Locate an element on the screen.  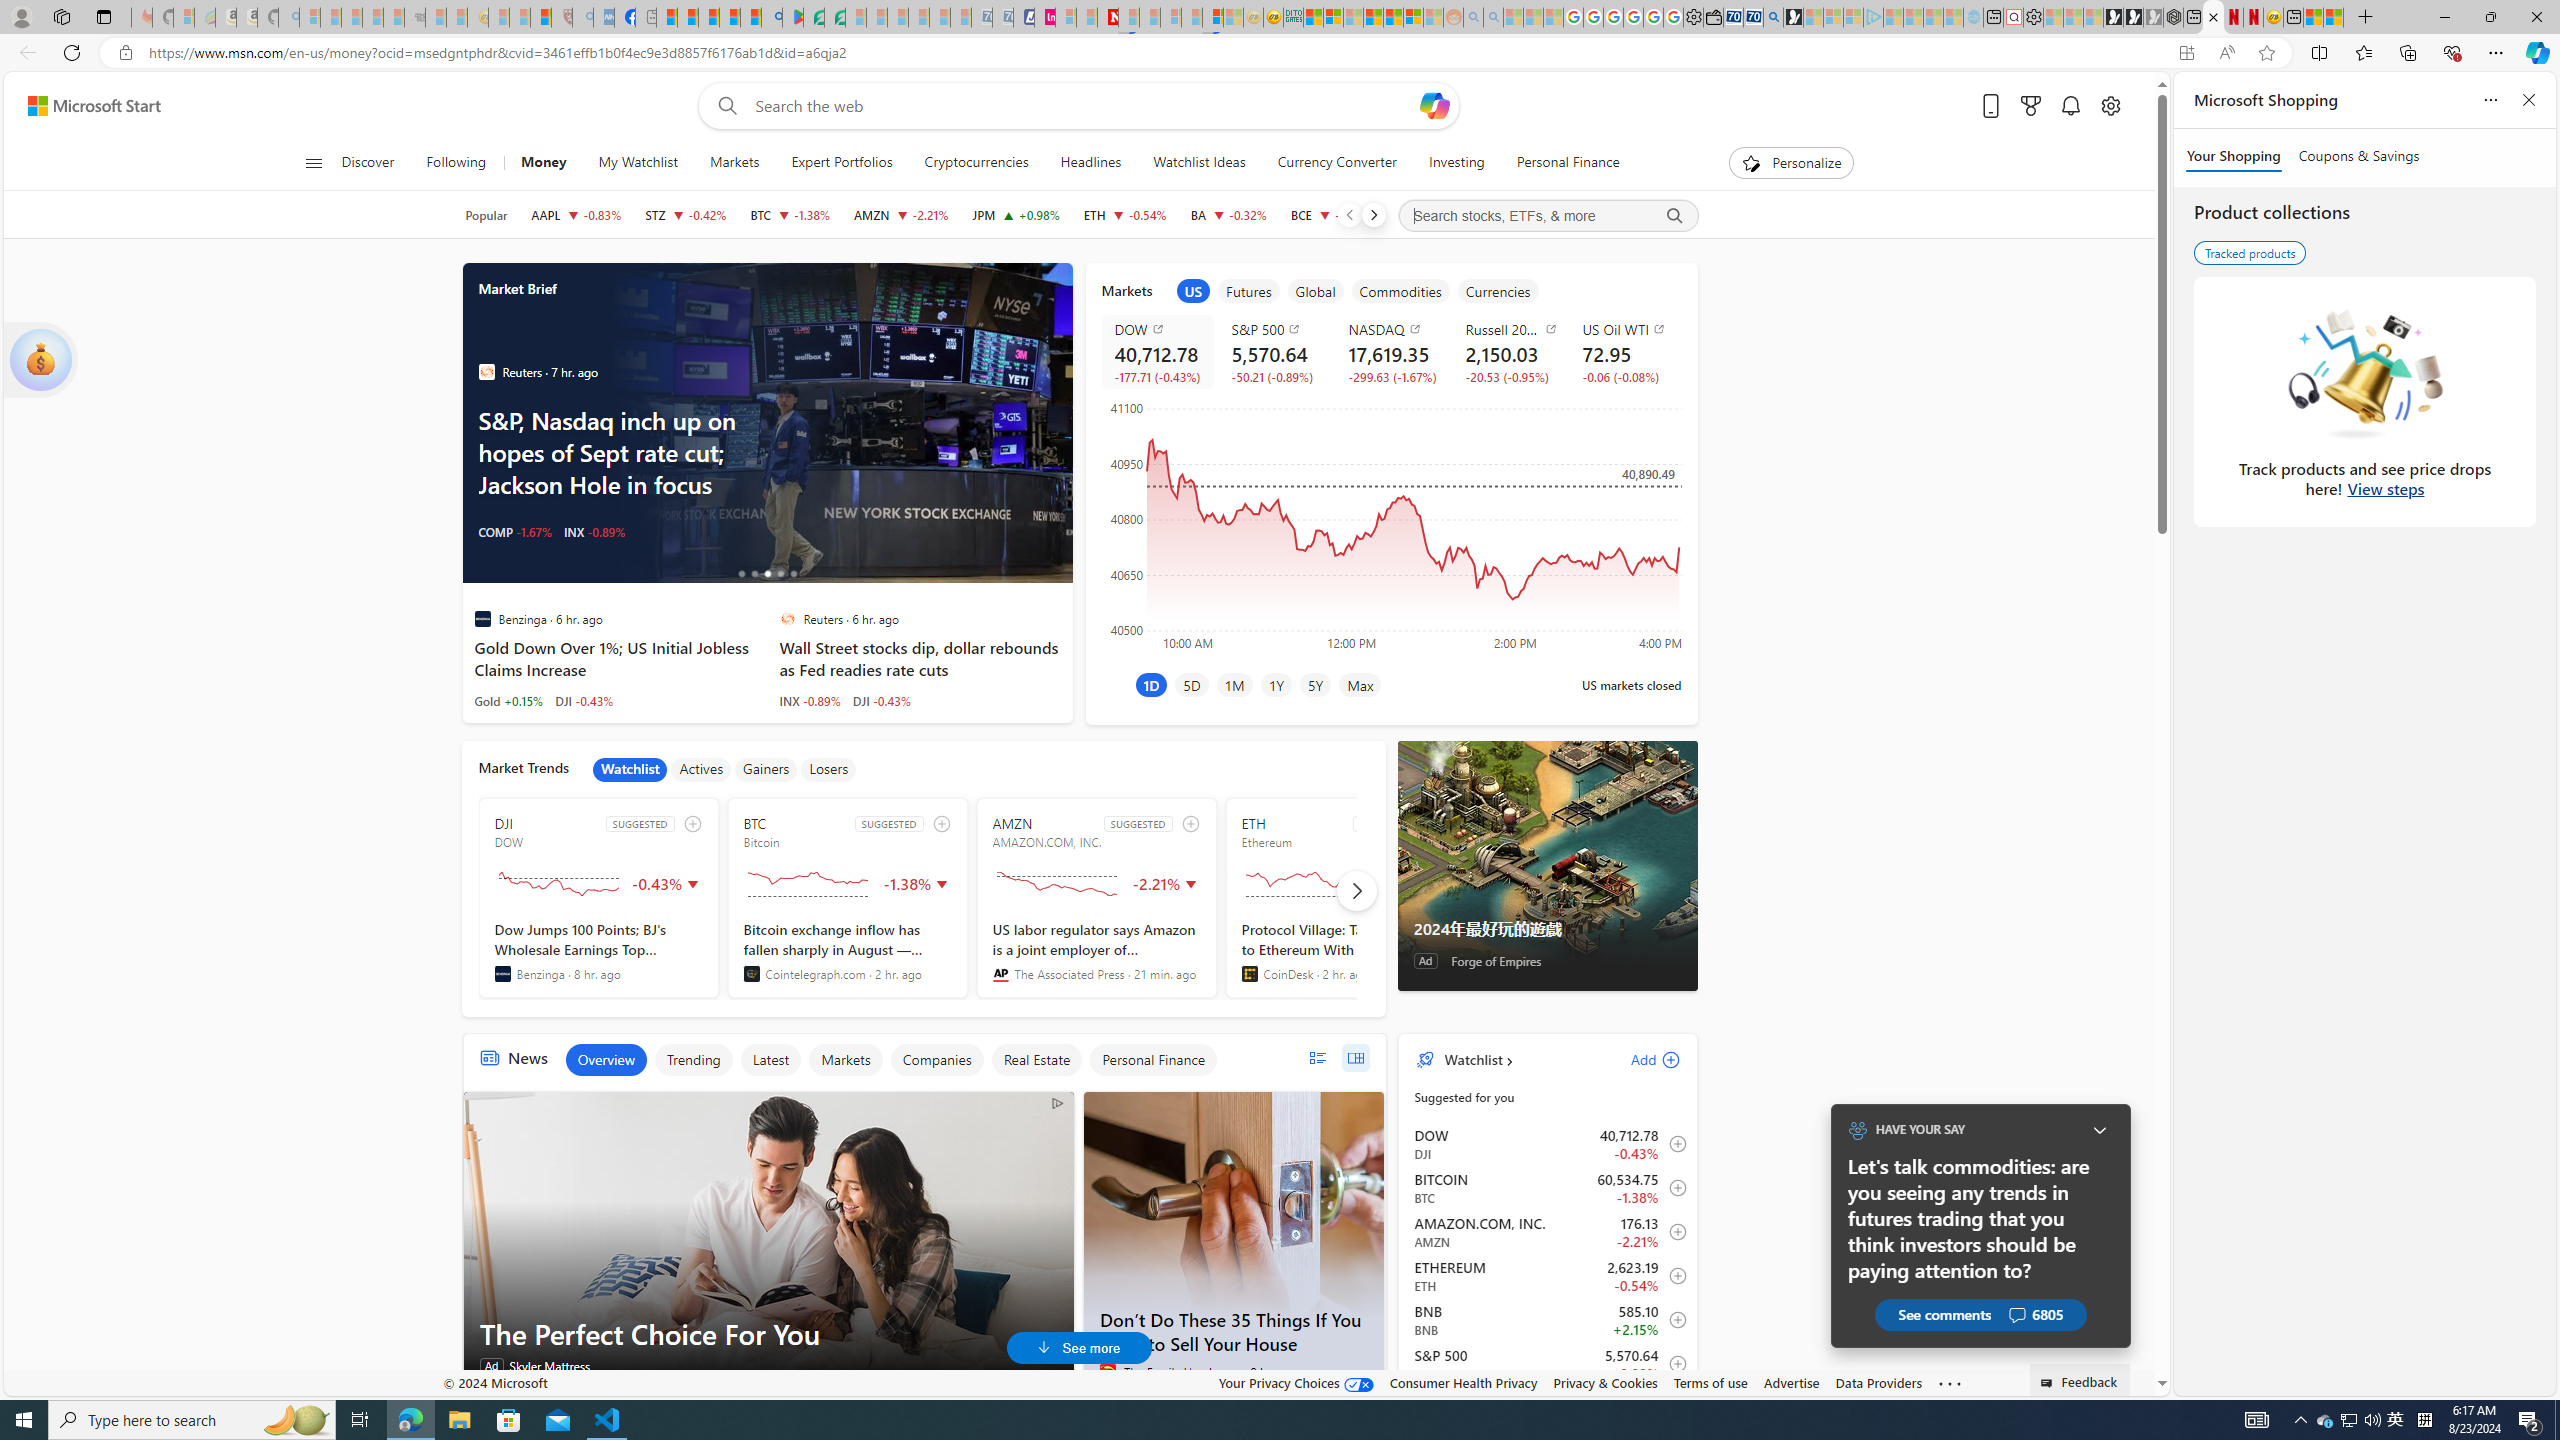
item2 is located at coordinates (1249, 290).